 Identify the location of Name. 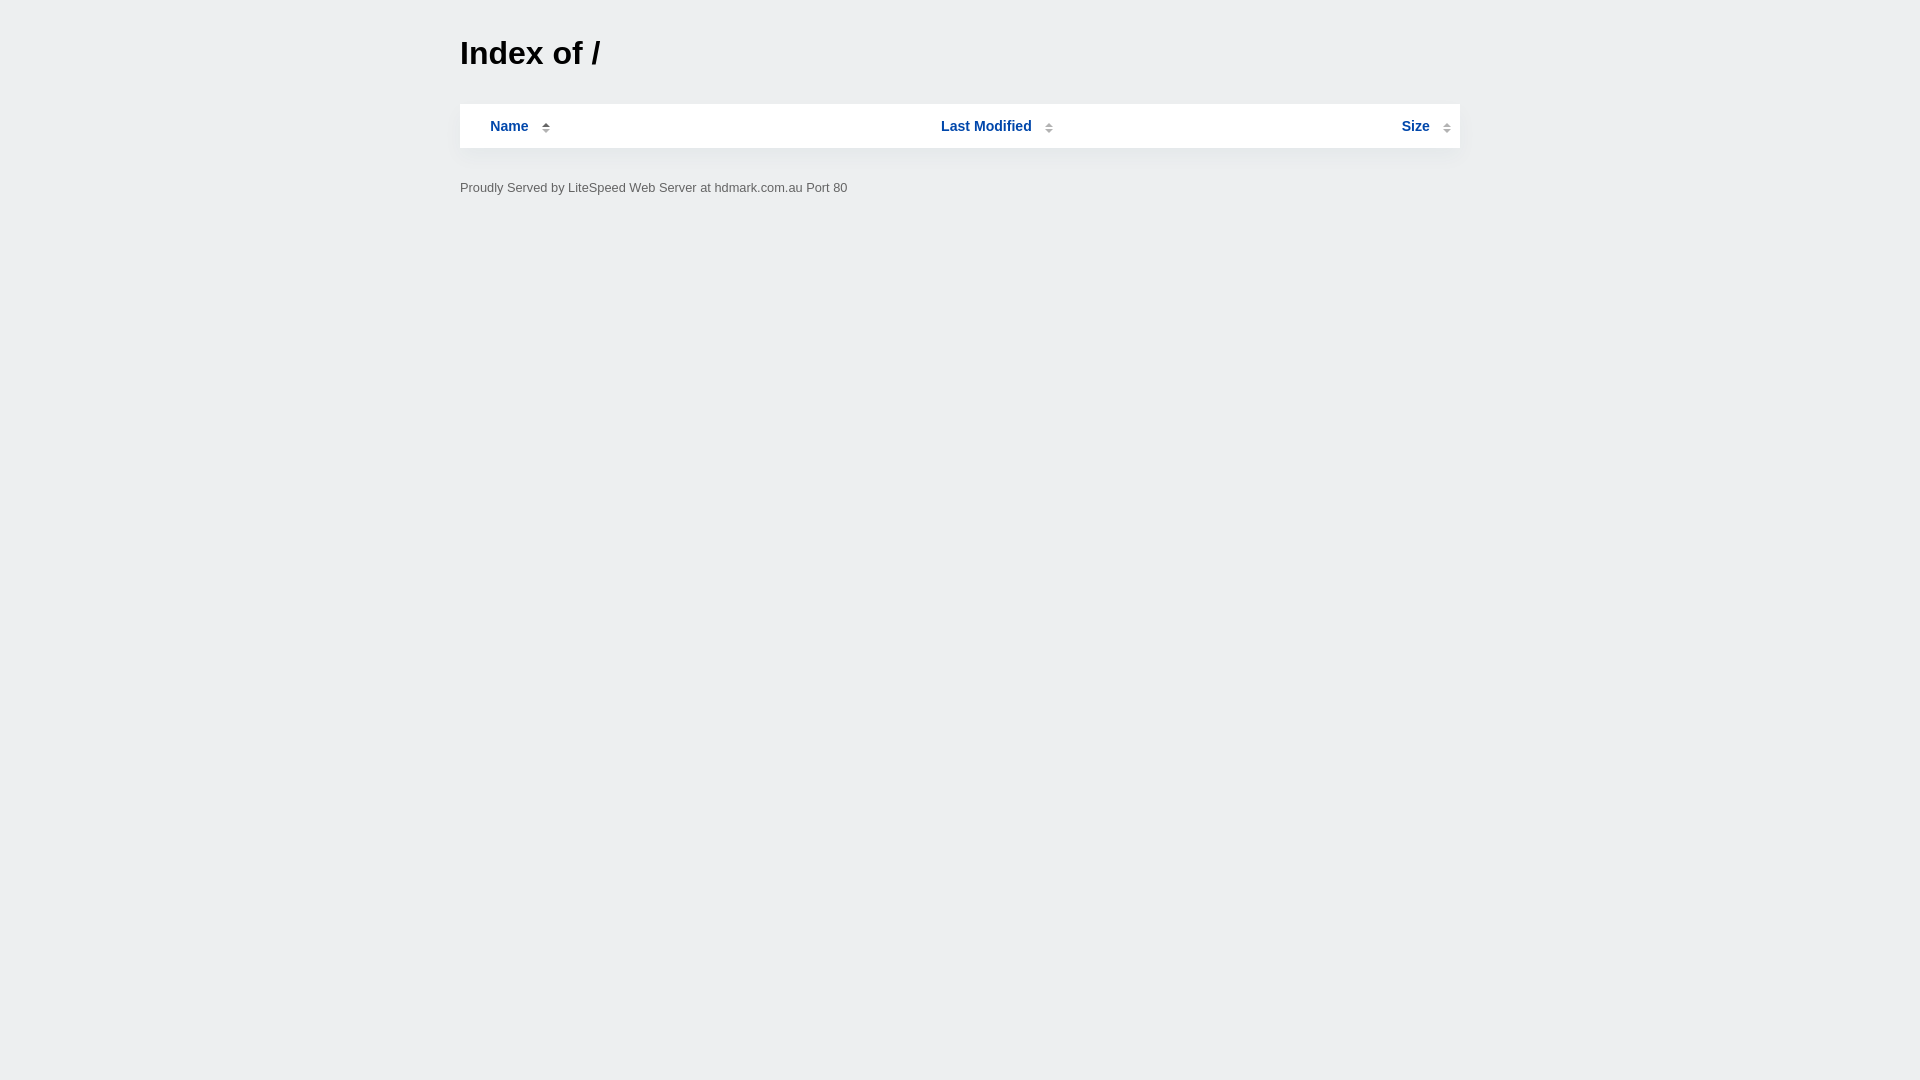
(509, 126).